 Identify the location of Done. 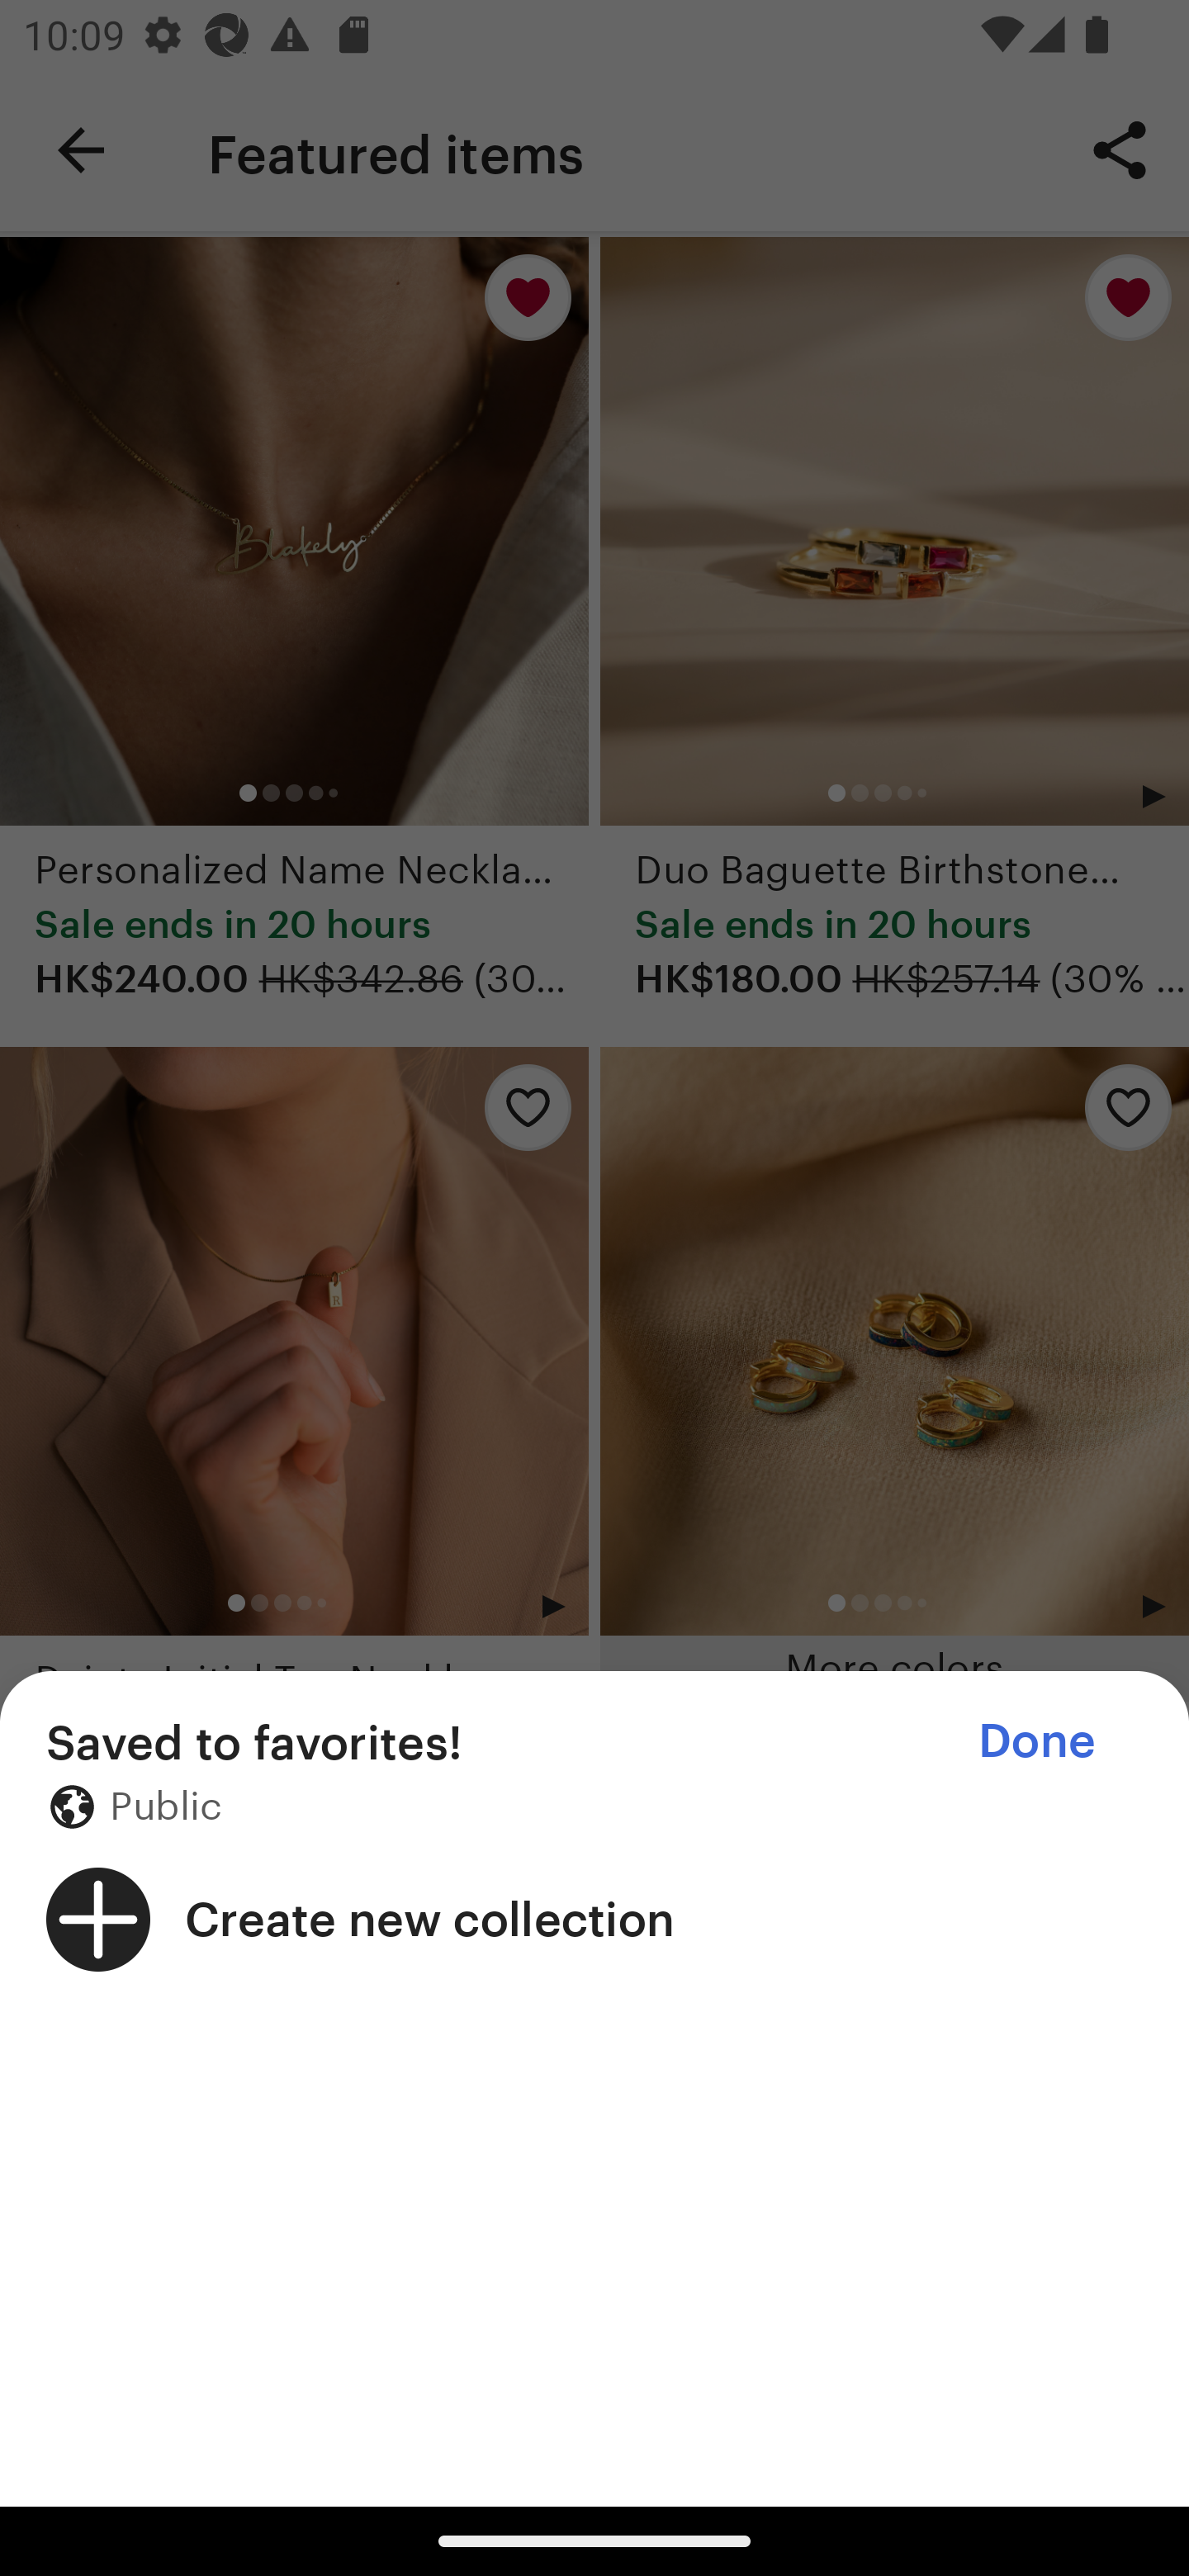
(1036, 1740).